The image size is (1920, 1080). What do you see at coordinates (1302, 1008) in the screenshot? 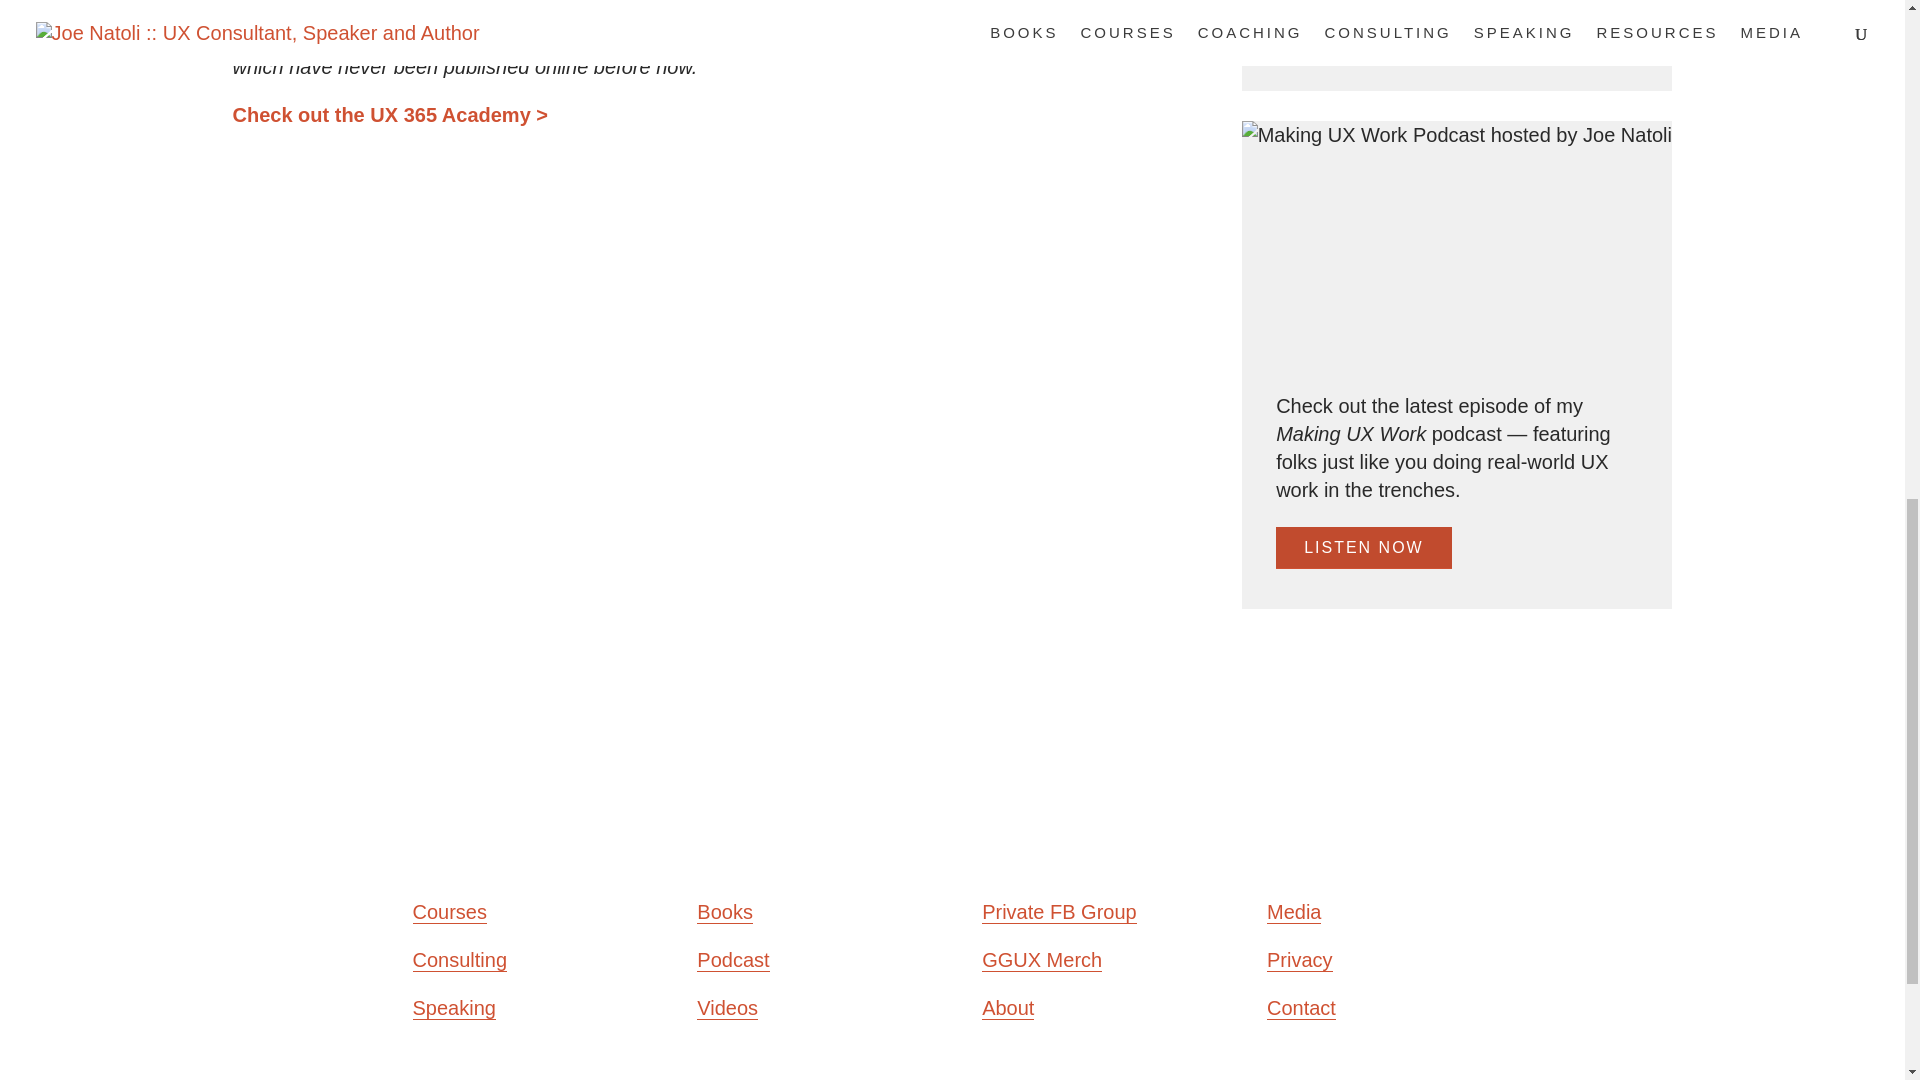
I see `Contact` at bounding box center [1302, 1008].